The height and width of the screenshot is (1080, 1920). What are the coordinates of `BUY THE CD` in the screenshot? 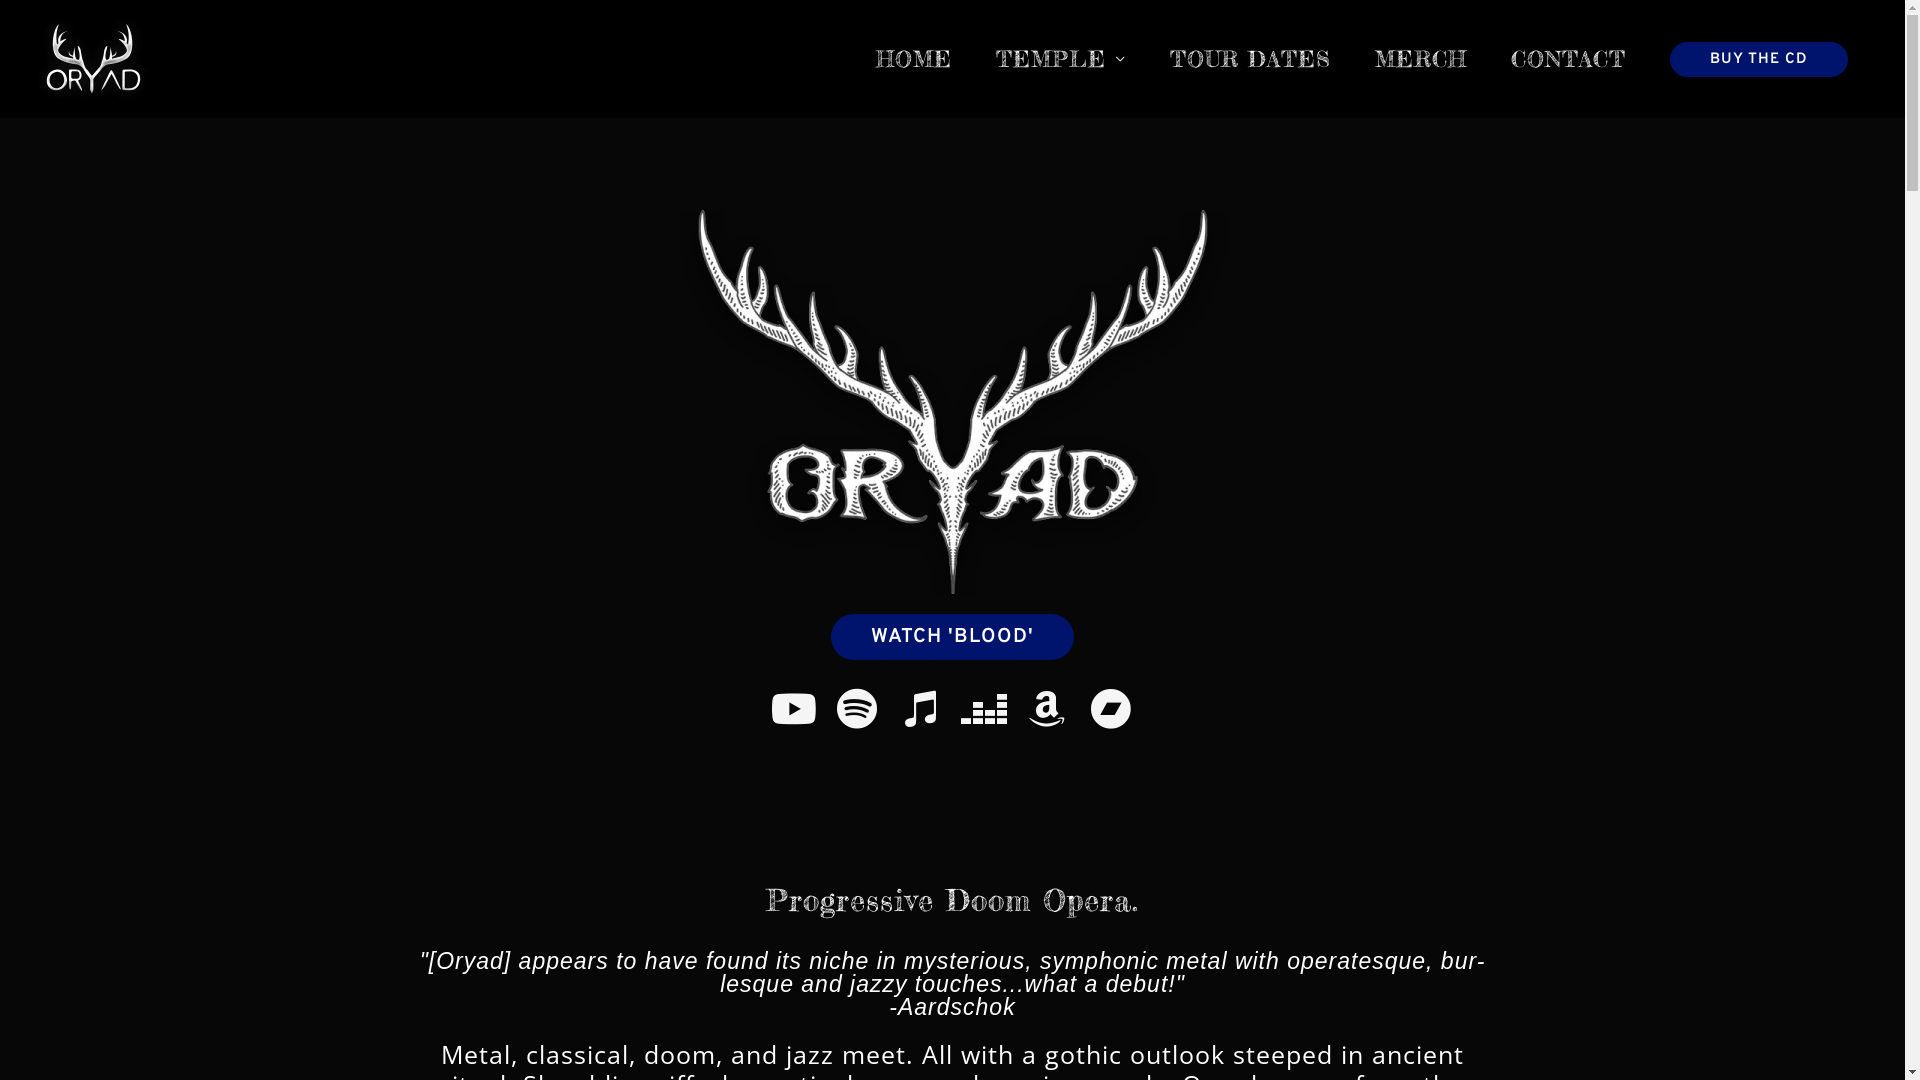 It's located at (1759, 60).